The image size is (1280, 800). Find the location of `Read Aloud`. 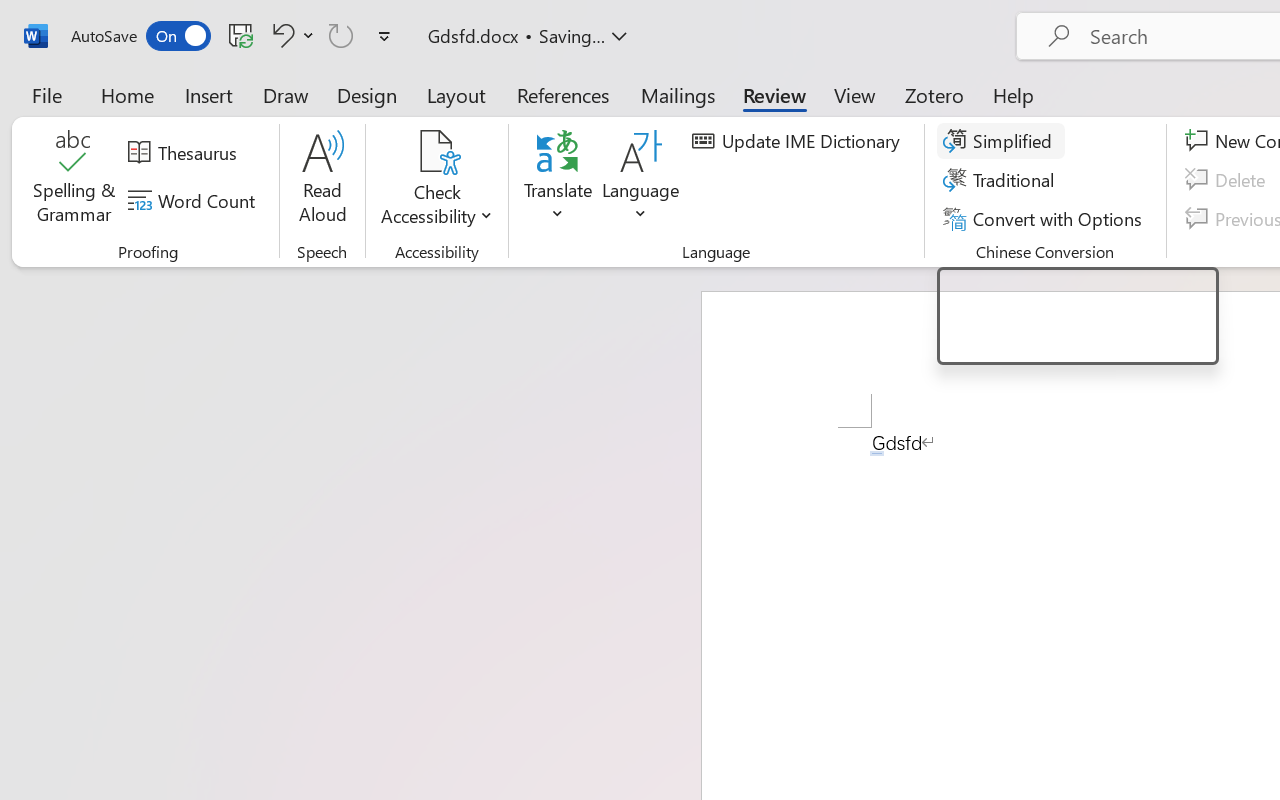

Read Aloud is located at coordinates (436, 180).